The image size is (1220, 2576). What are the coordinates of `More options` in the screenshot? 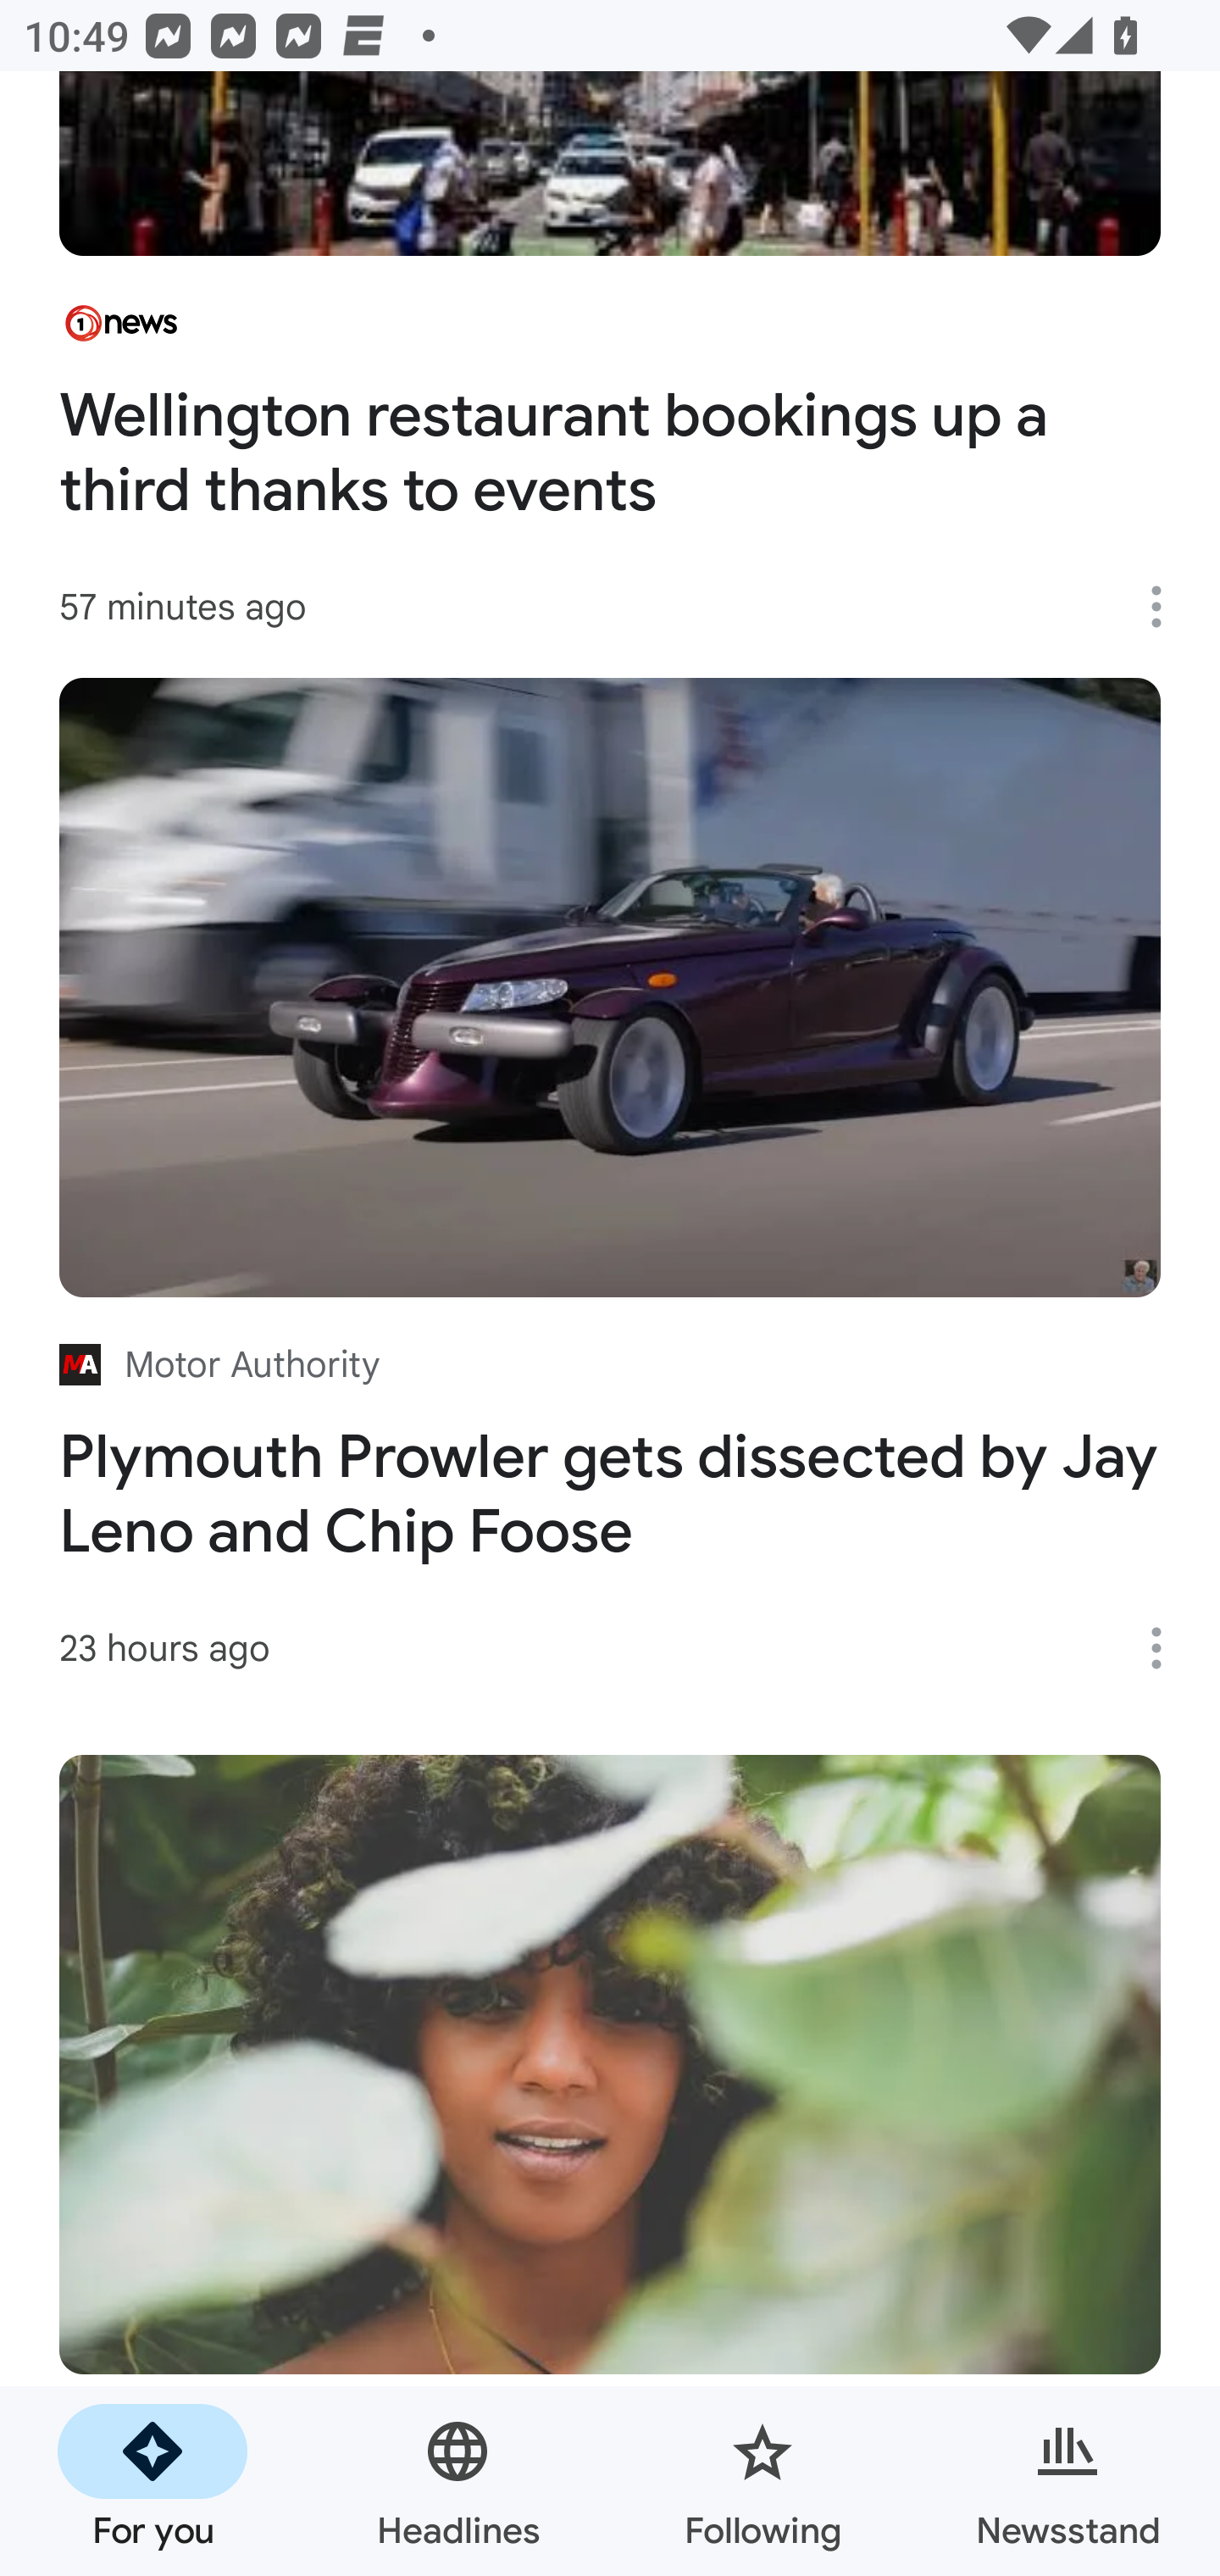 It's located at (1167, 1648).